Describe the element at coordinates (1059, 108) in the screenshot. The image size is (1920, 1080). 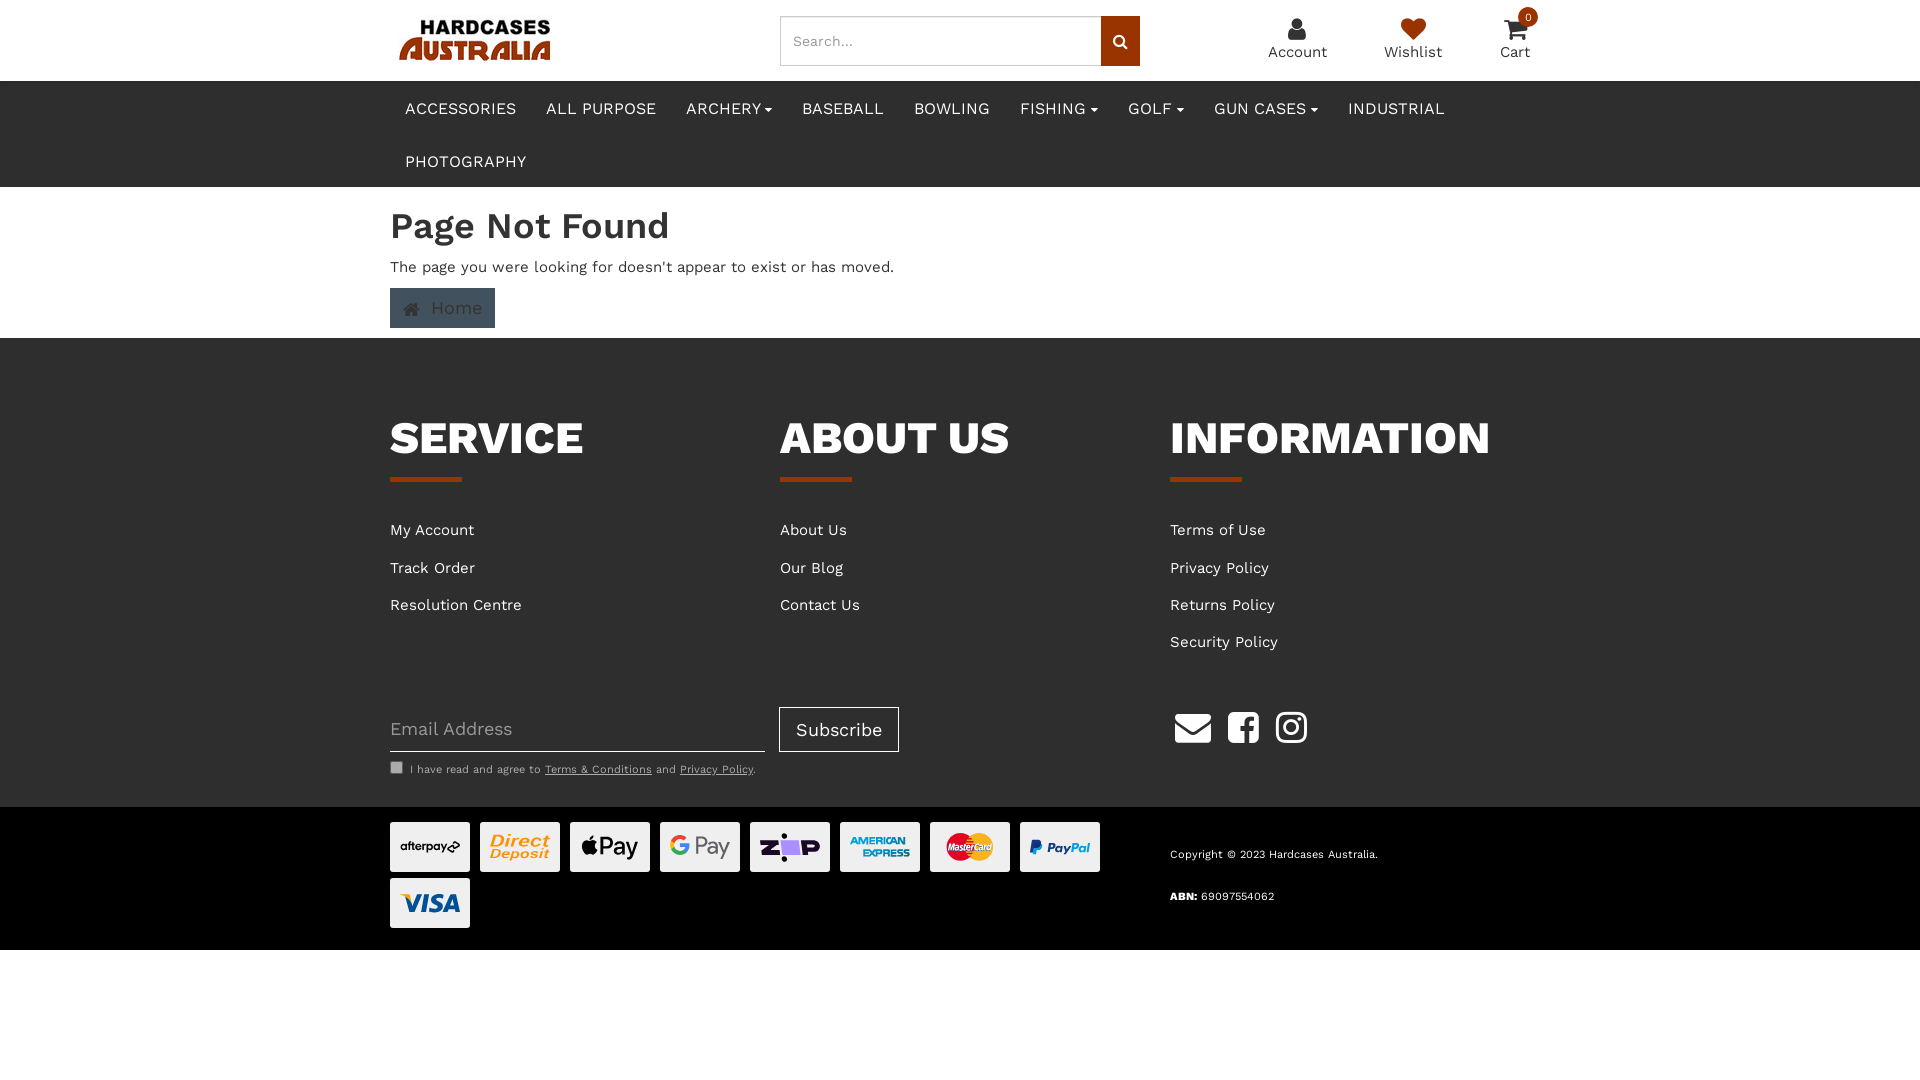
I see `FISHING` at that location.